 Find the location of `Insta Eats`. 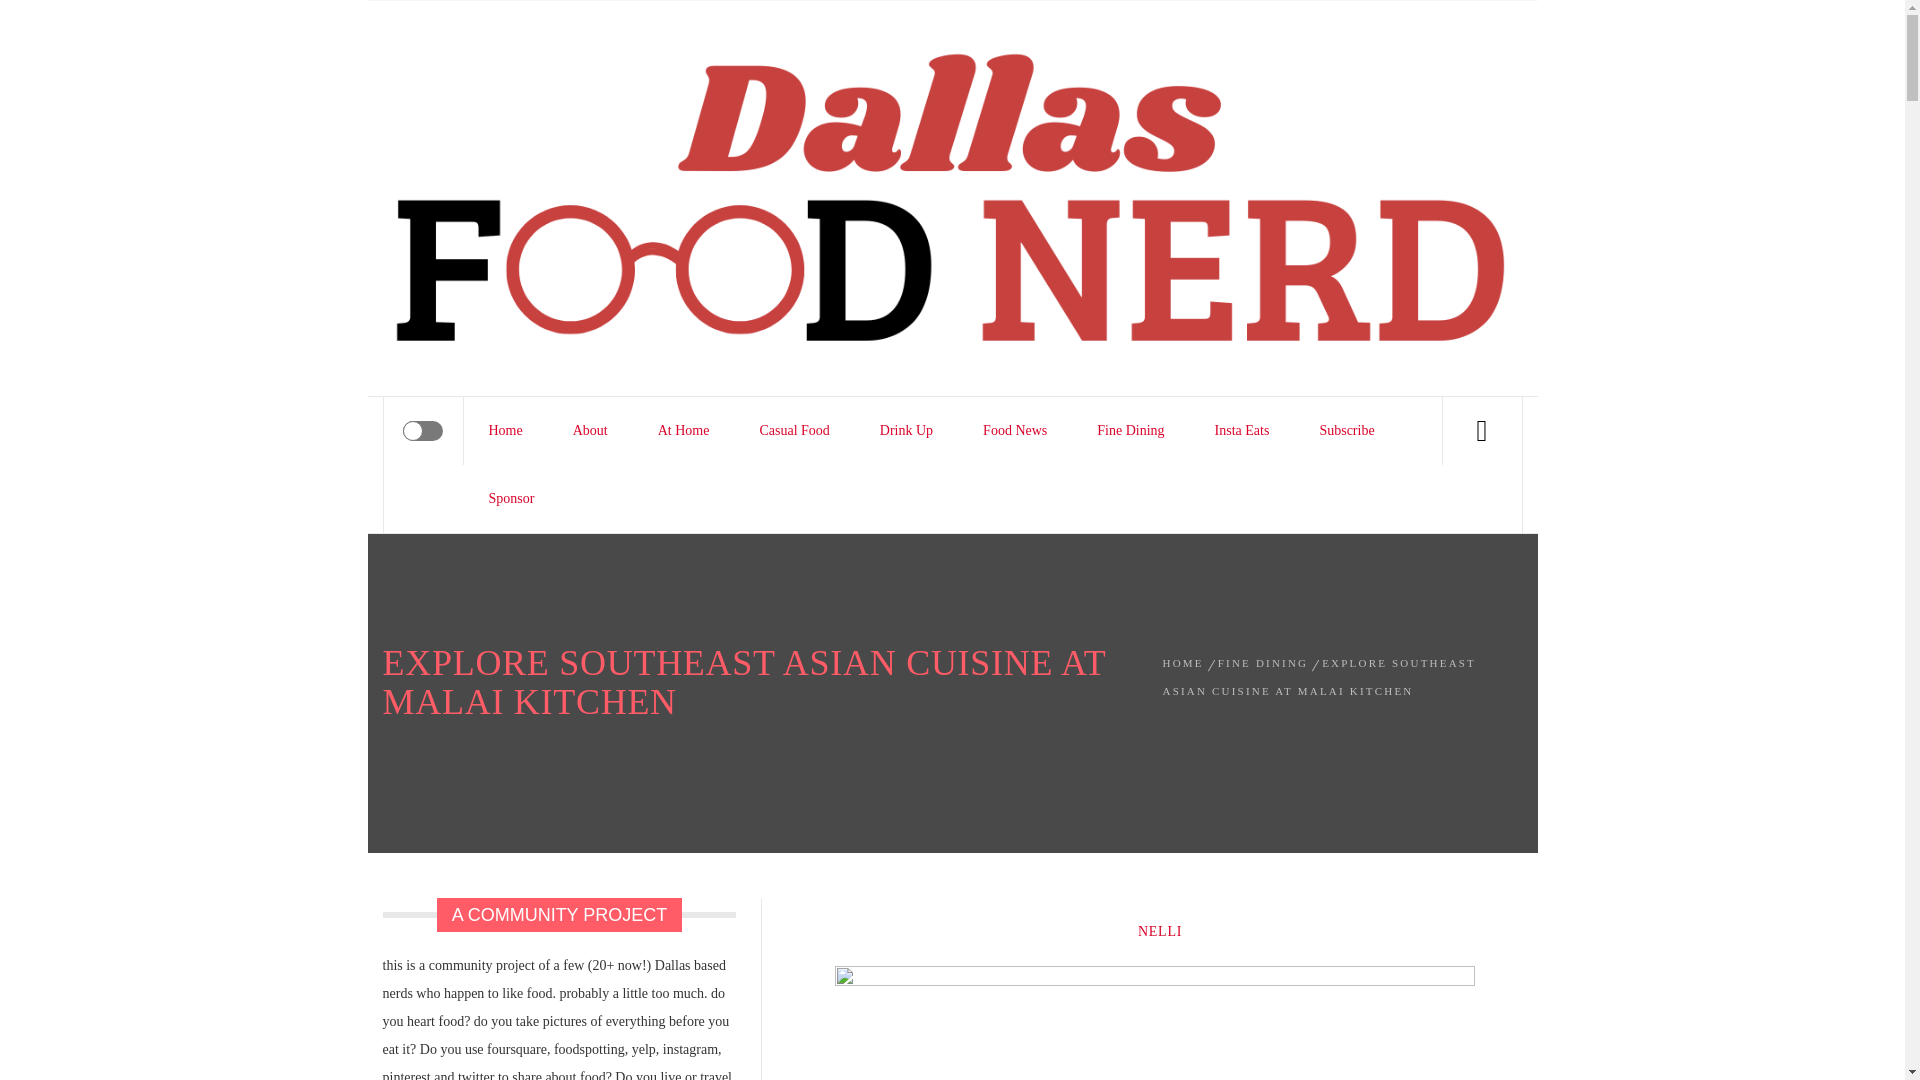

Insta Eats is located at coordinates (1242, 431).